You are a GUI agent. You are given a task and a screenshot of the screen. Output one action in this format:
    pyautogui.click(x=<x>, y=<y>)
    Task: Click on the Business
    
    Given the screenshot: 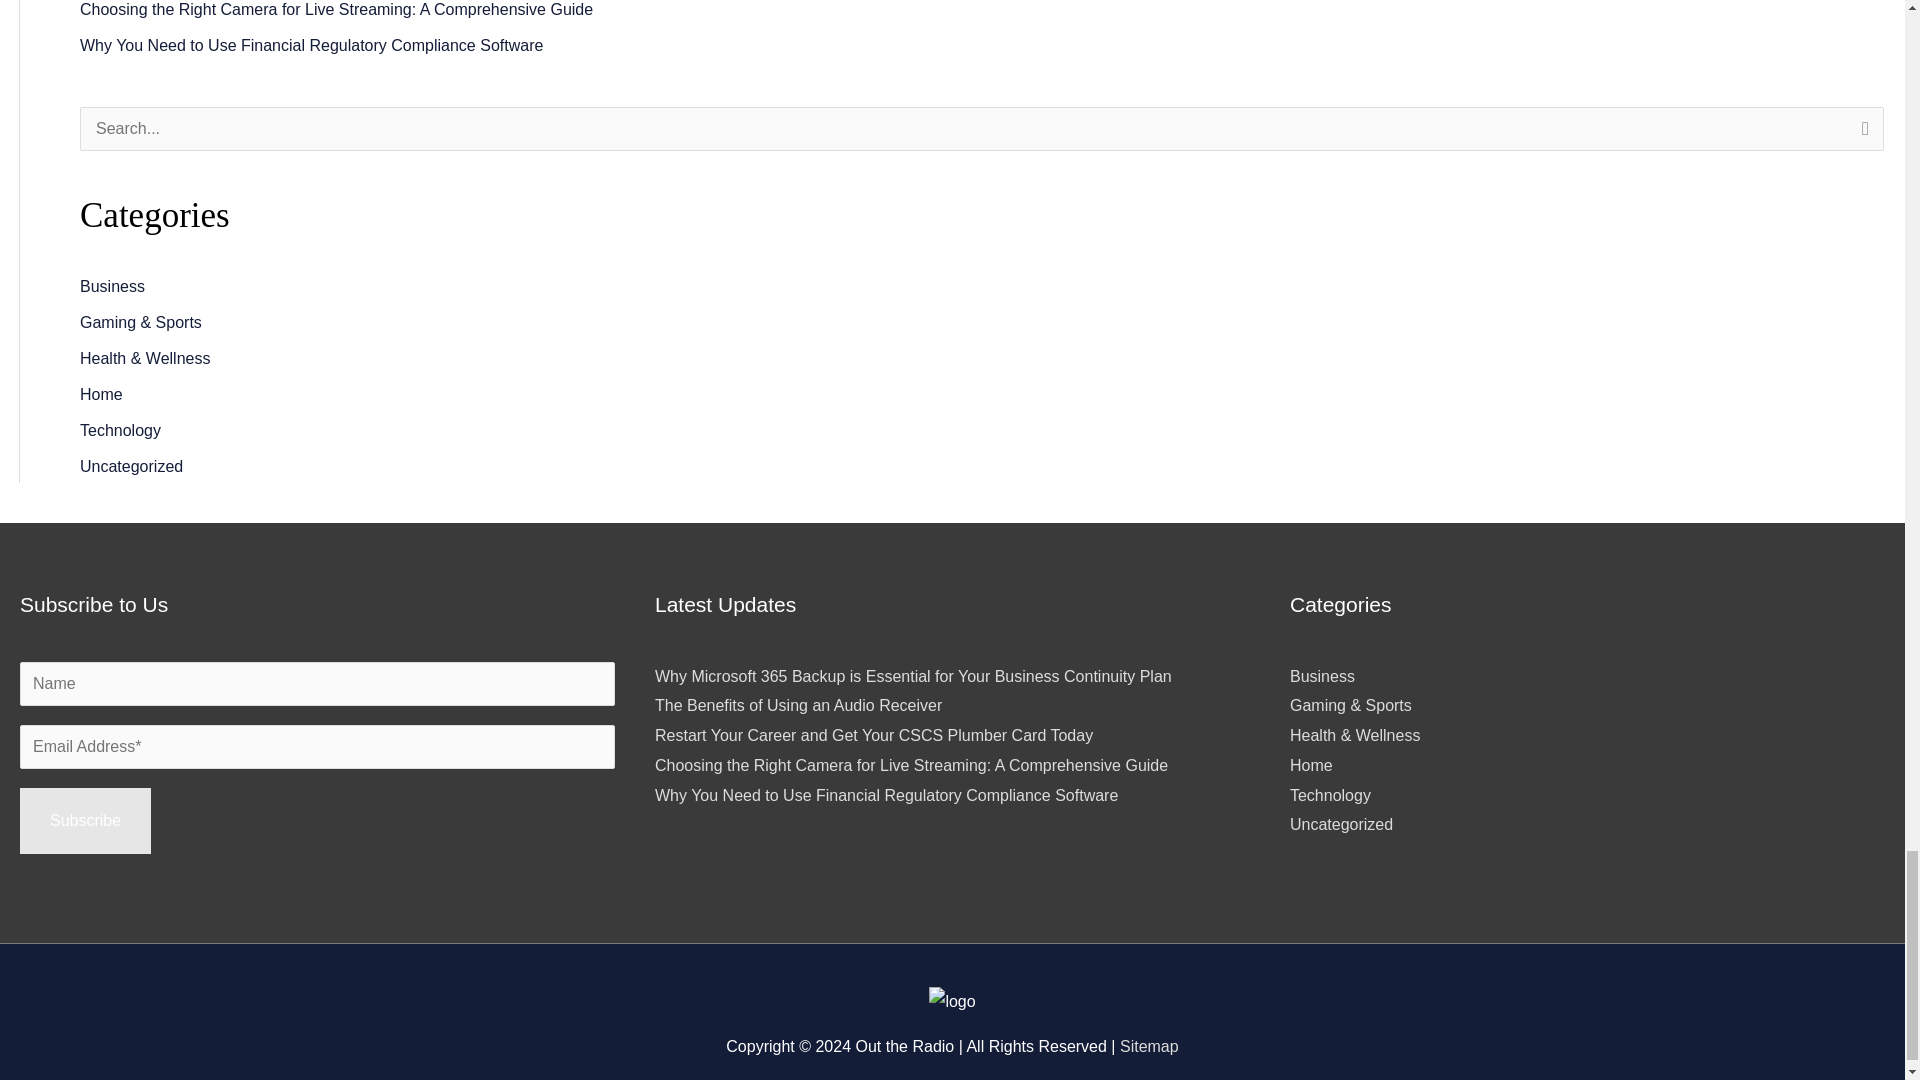 What is the action you would take?
    pyautogui.click(x=112, y=286)
    